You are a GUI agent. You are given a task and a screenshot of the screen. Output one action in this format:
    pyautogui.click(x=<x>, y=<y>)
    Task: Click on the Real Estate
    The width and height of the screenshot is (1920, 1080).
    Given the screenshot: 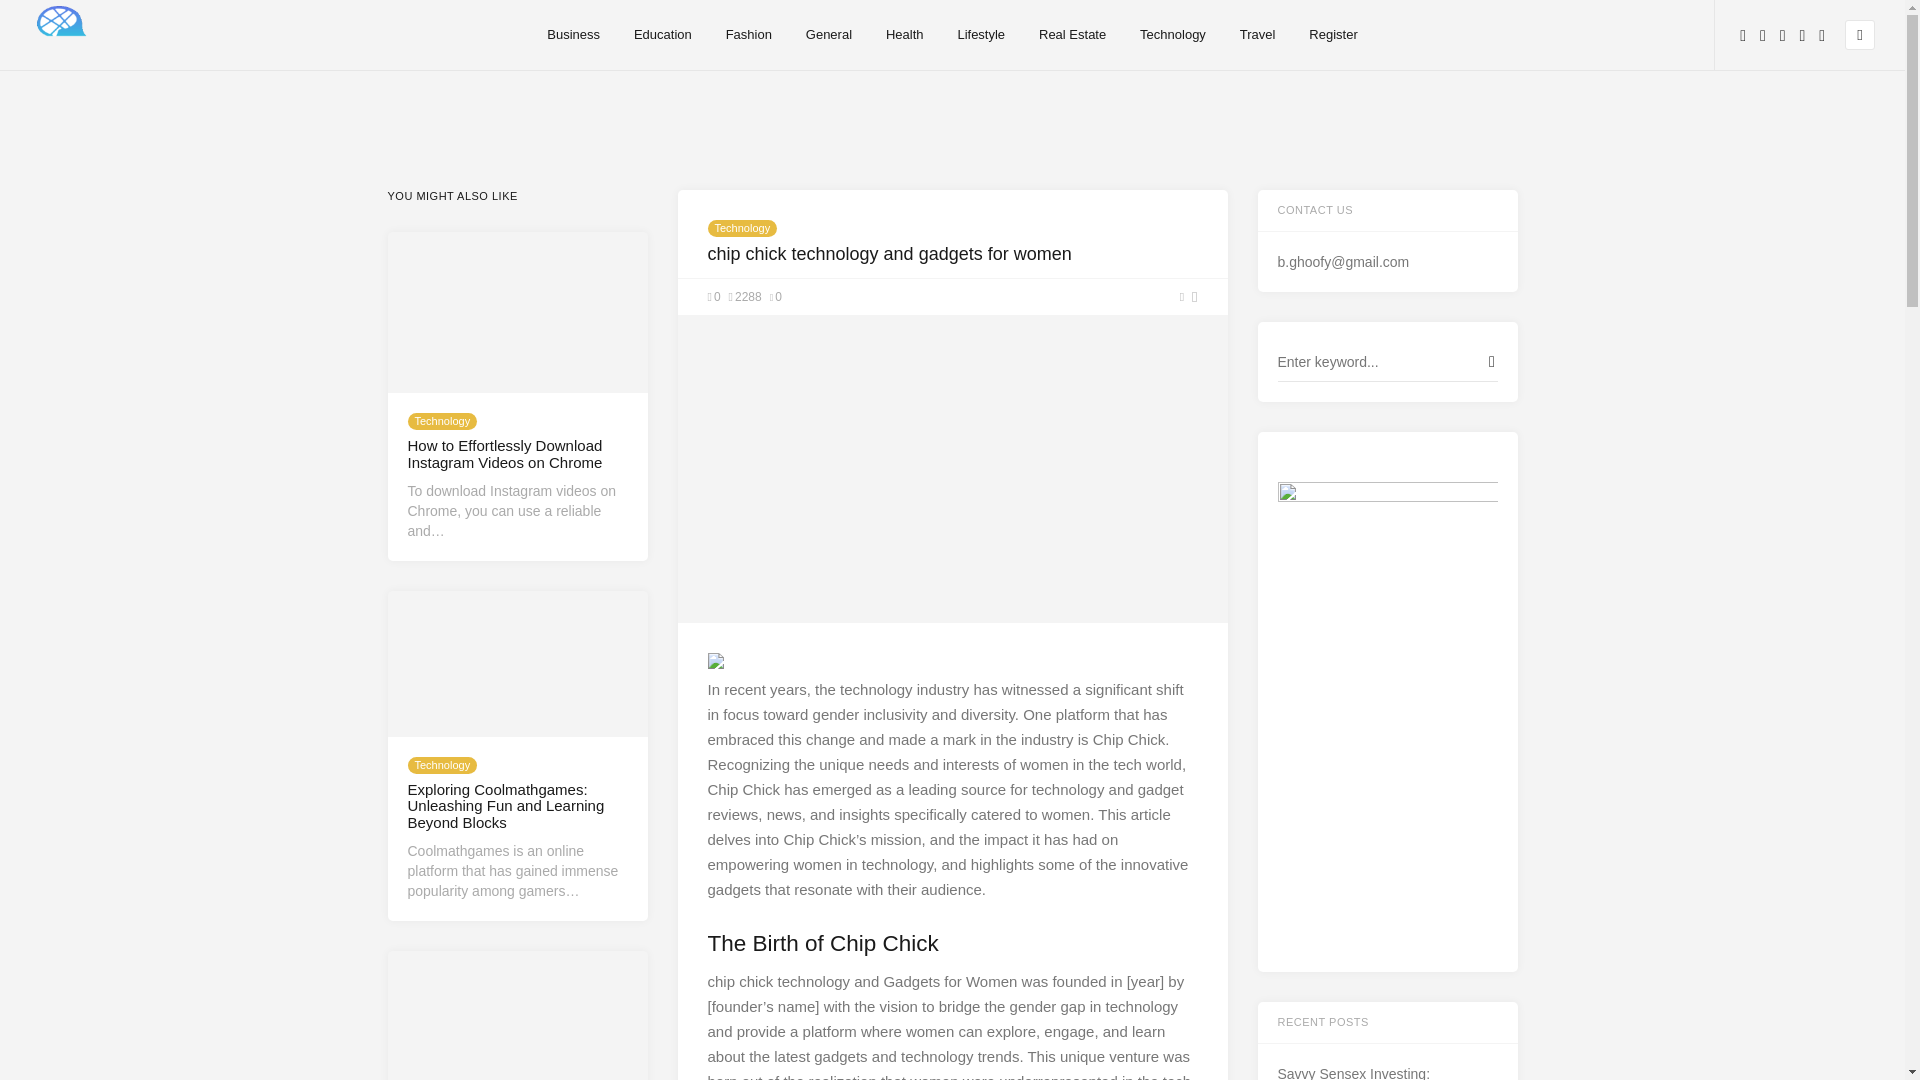 What is the action you would take?
    pyautogui.click(x=1072, y=35)
    